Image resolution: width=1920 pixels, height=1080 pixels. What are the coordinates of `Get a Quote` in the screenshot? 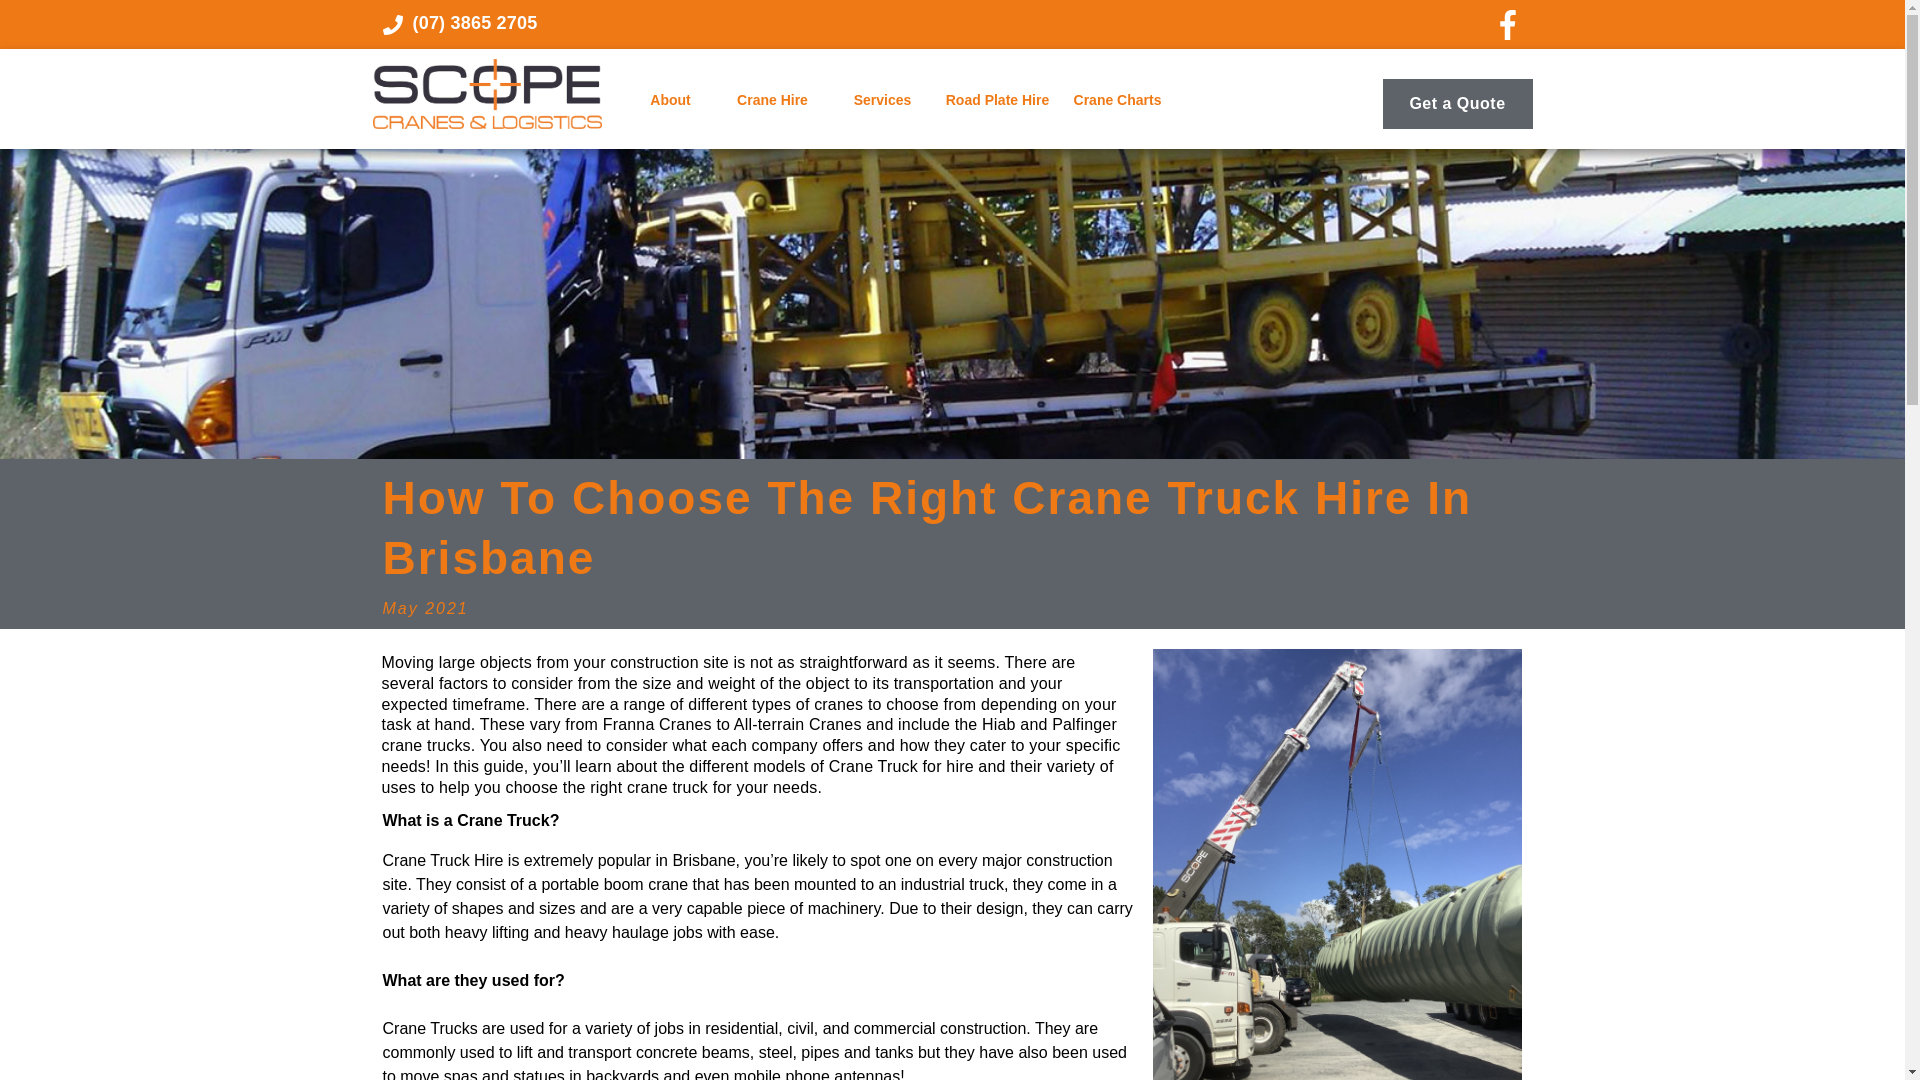 It's located at (1457, 103).